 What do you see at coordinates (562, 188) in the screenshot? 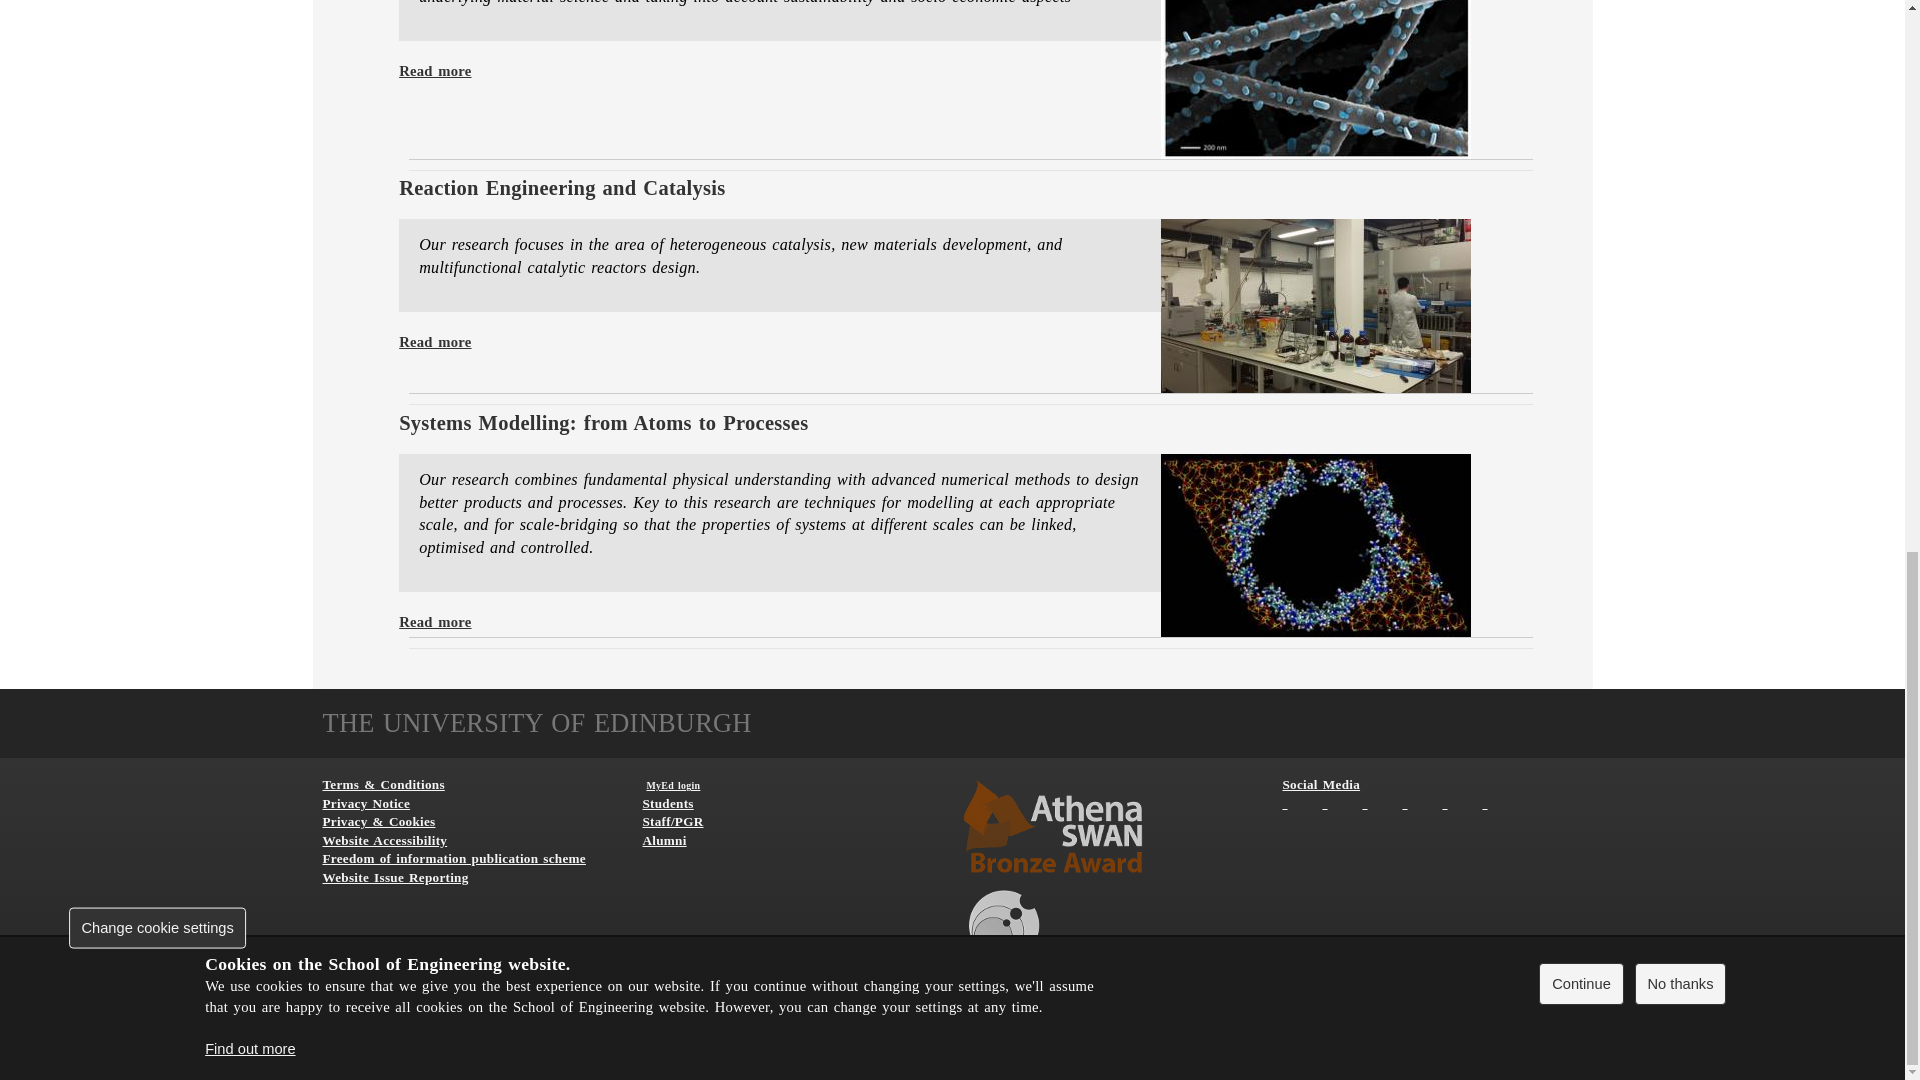
I see `Reaction Engineering and Catalysis` at bounding box center [562, 188].